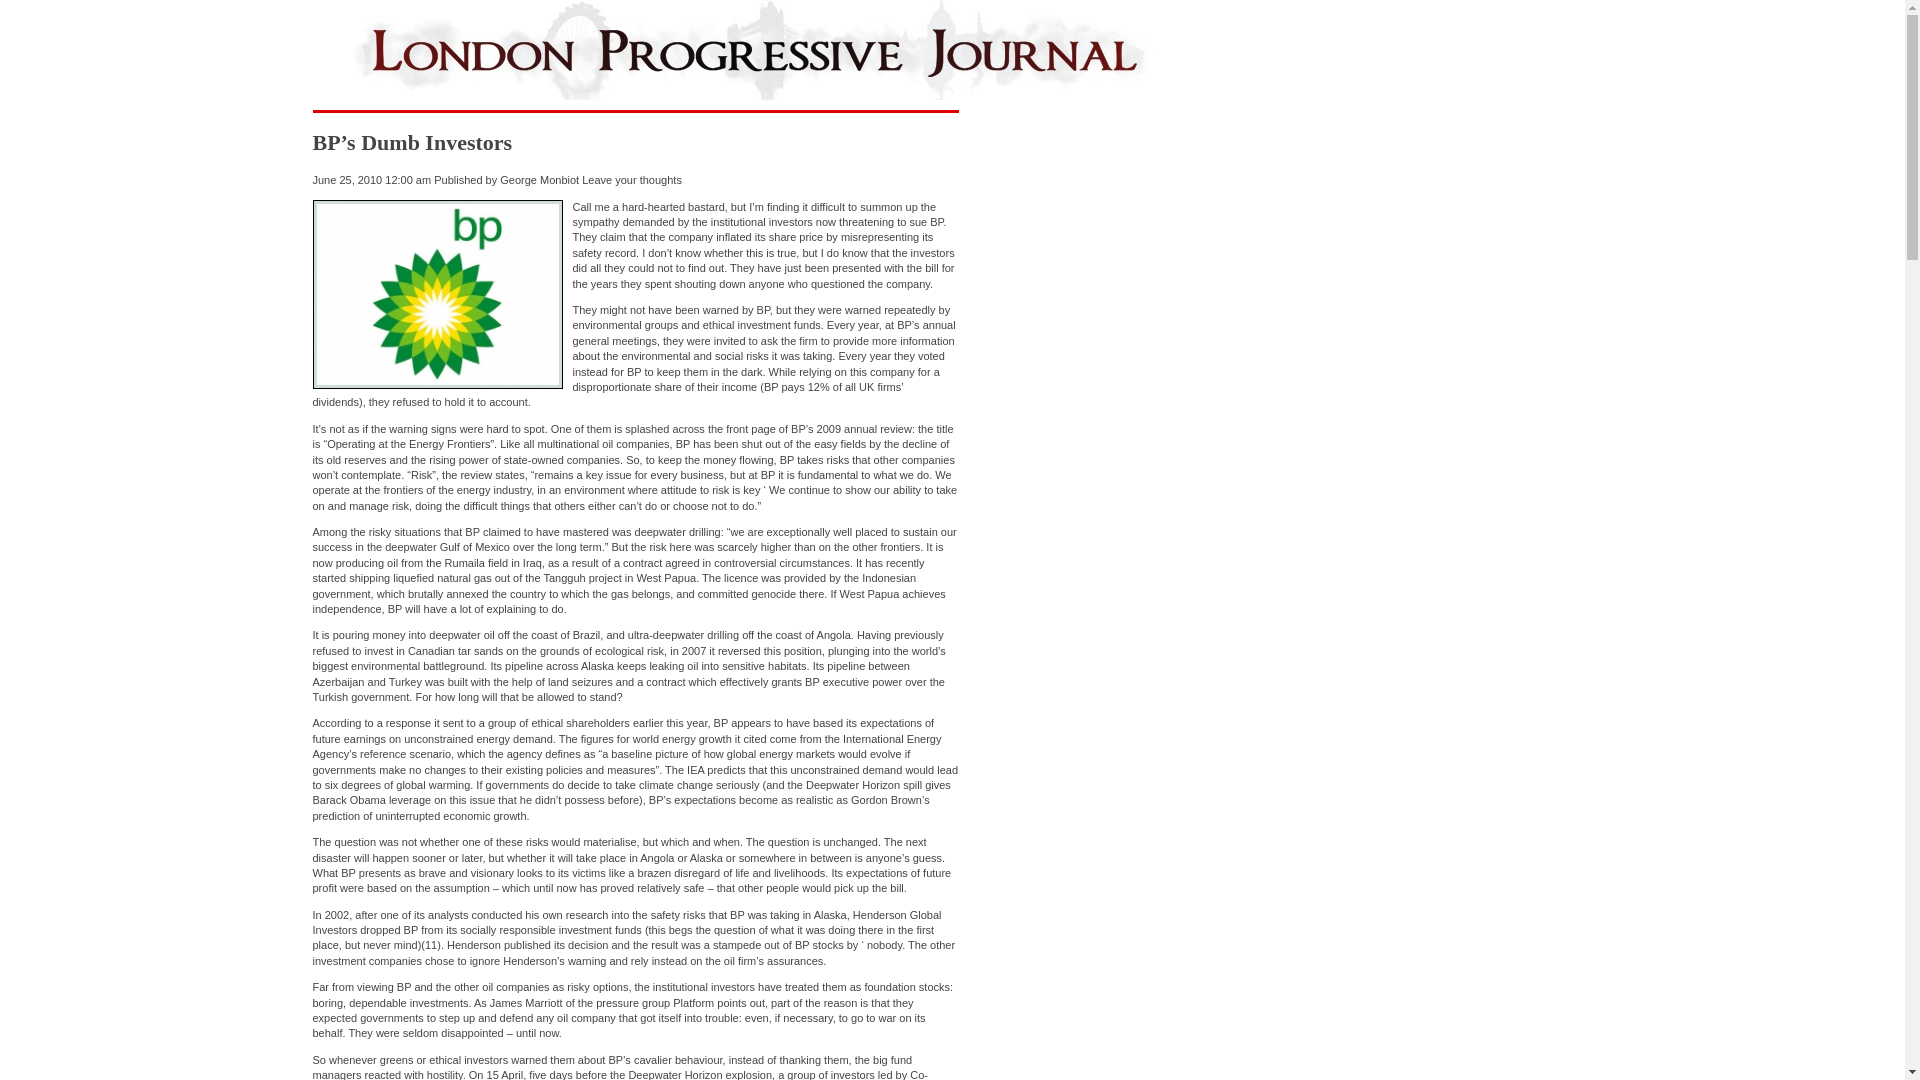  What do you see at coordinates (539, 179) in the screenshot?
I see `Posts by George Monbiot` at bounding box center [539, 179].